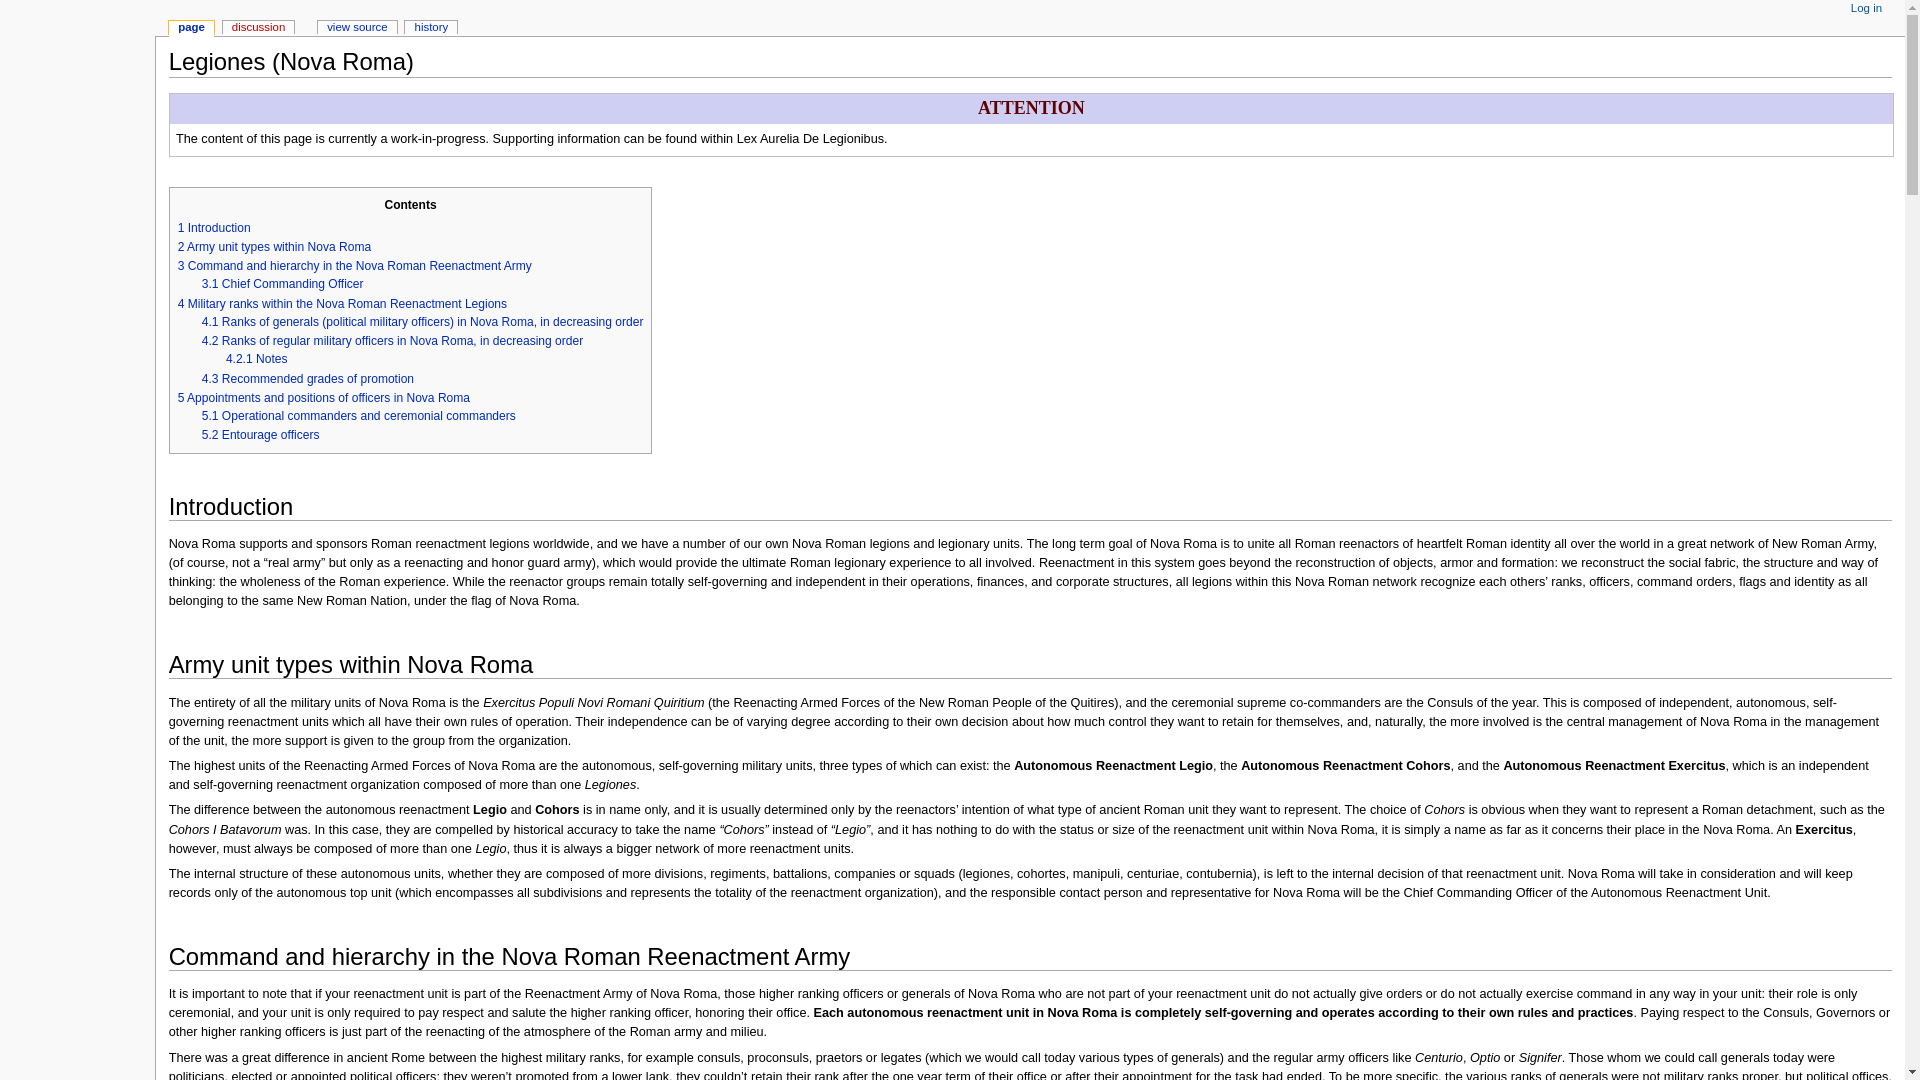 This screenshot has width=1920, height=1080. I want to click on page, so click(190, 28).